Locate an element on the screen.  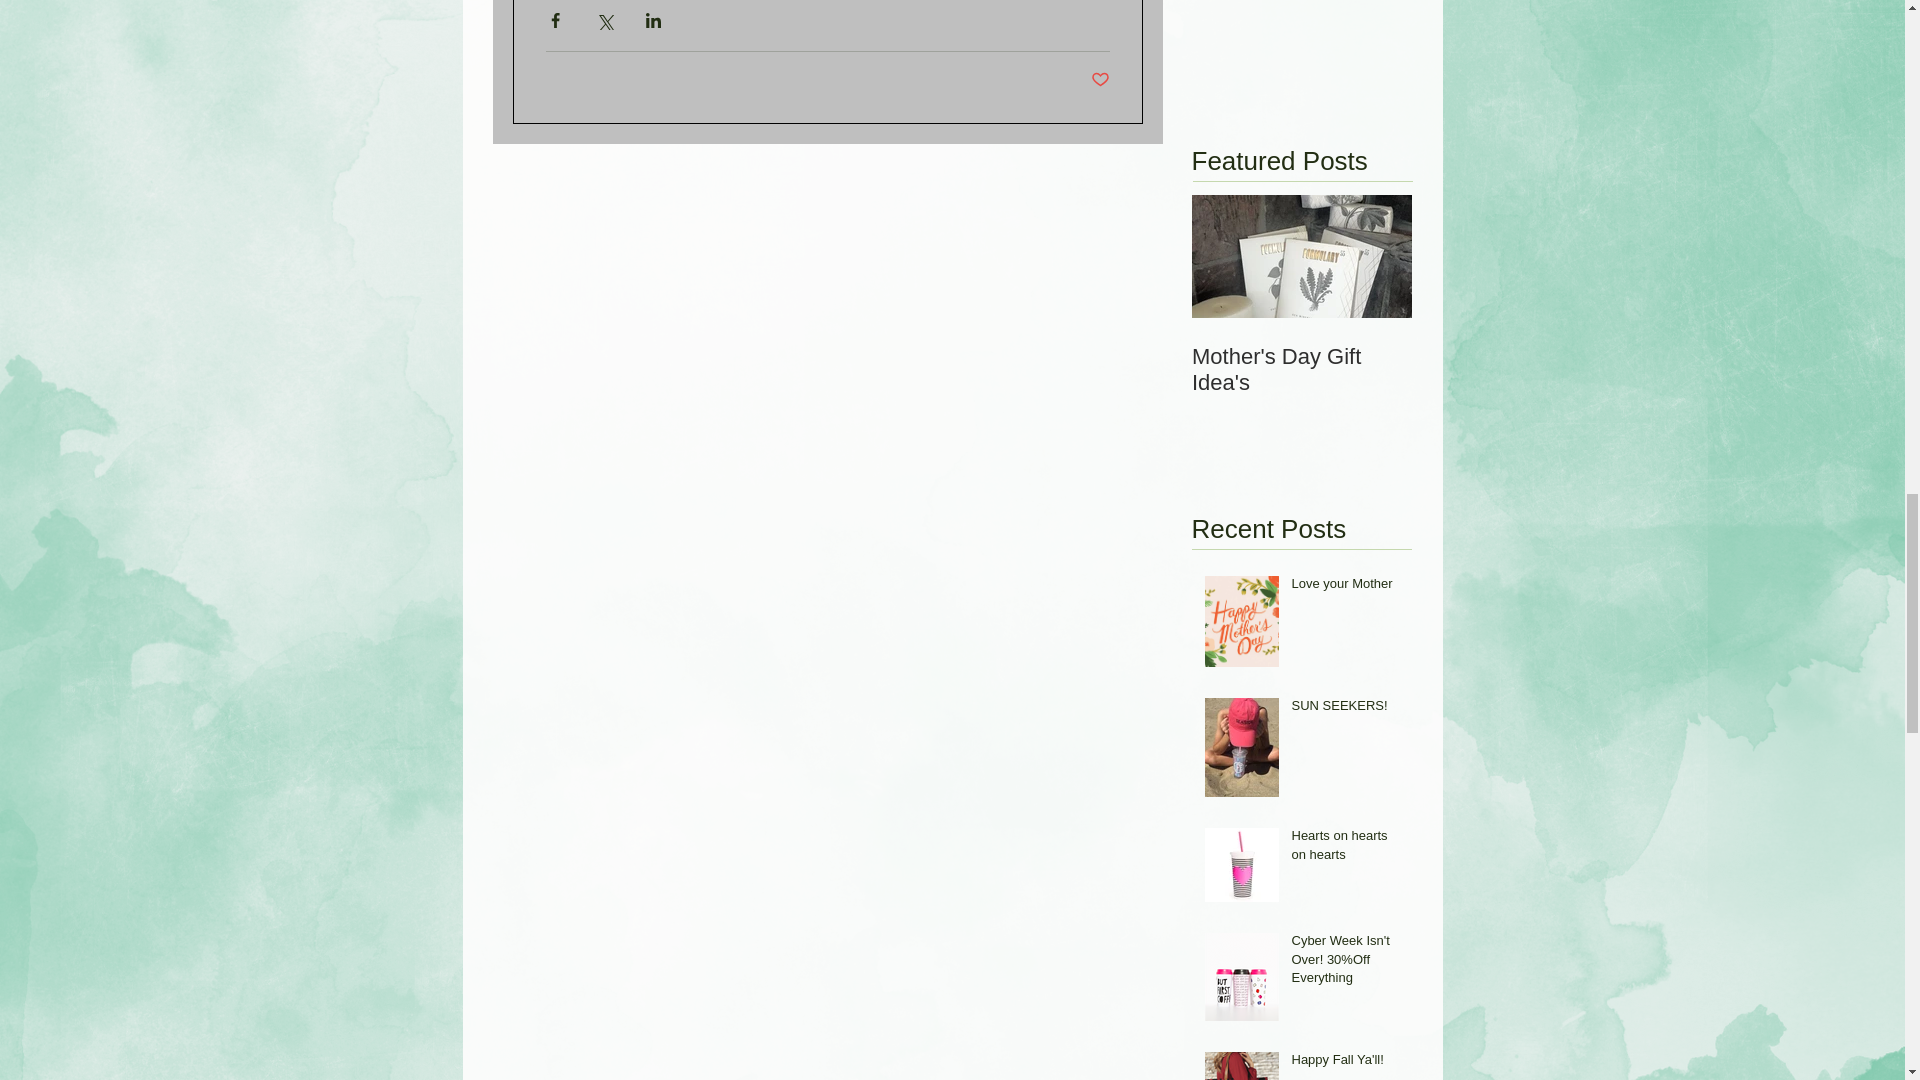
Post not marked as liked is located at coordinates (1100, 80).